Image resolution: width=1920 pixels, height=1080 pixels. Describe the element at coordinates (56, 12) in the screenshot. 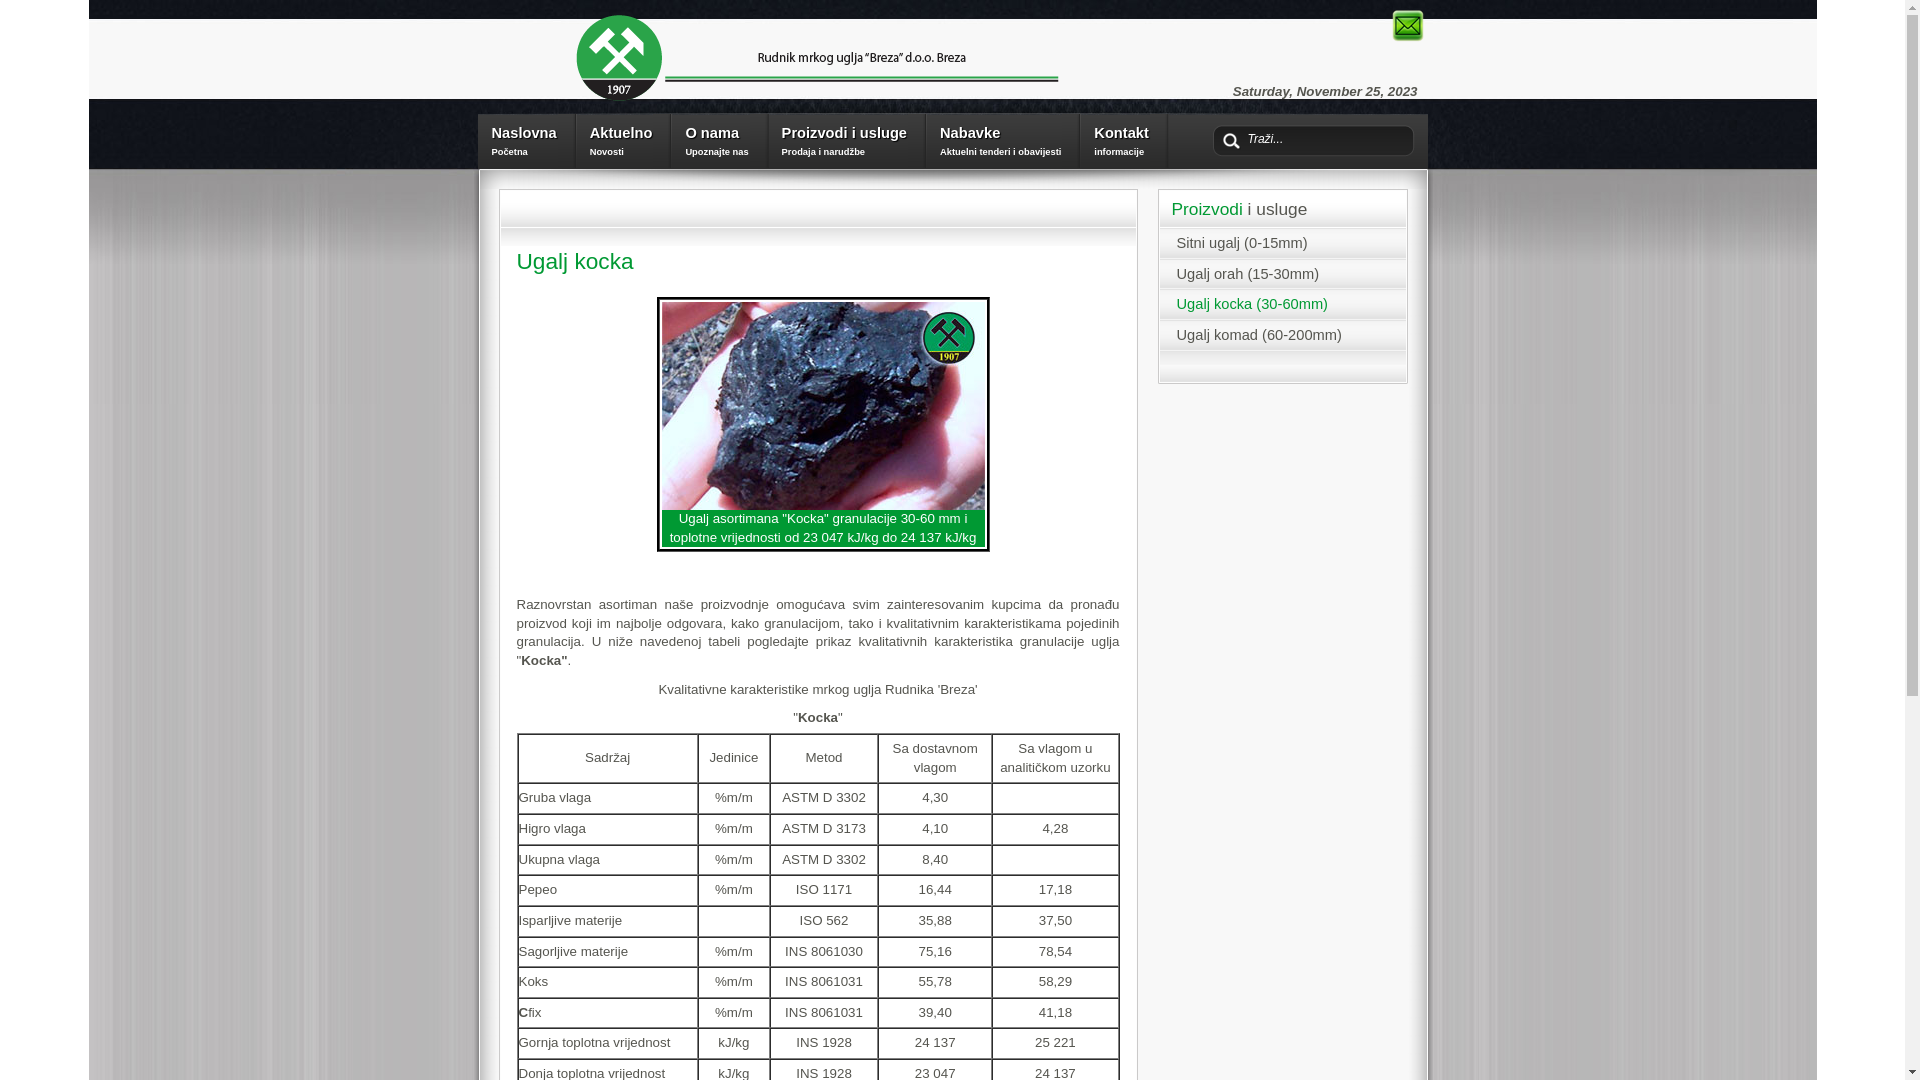

I see `Search` at that location.